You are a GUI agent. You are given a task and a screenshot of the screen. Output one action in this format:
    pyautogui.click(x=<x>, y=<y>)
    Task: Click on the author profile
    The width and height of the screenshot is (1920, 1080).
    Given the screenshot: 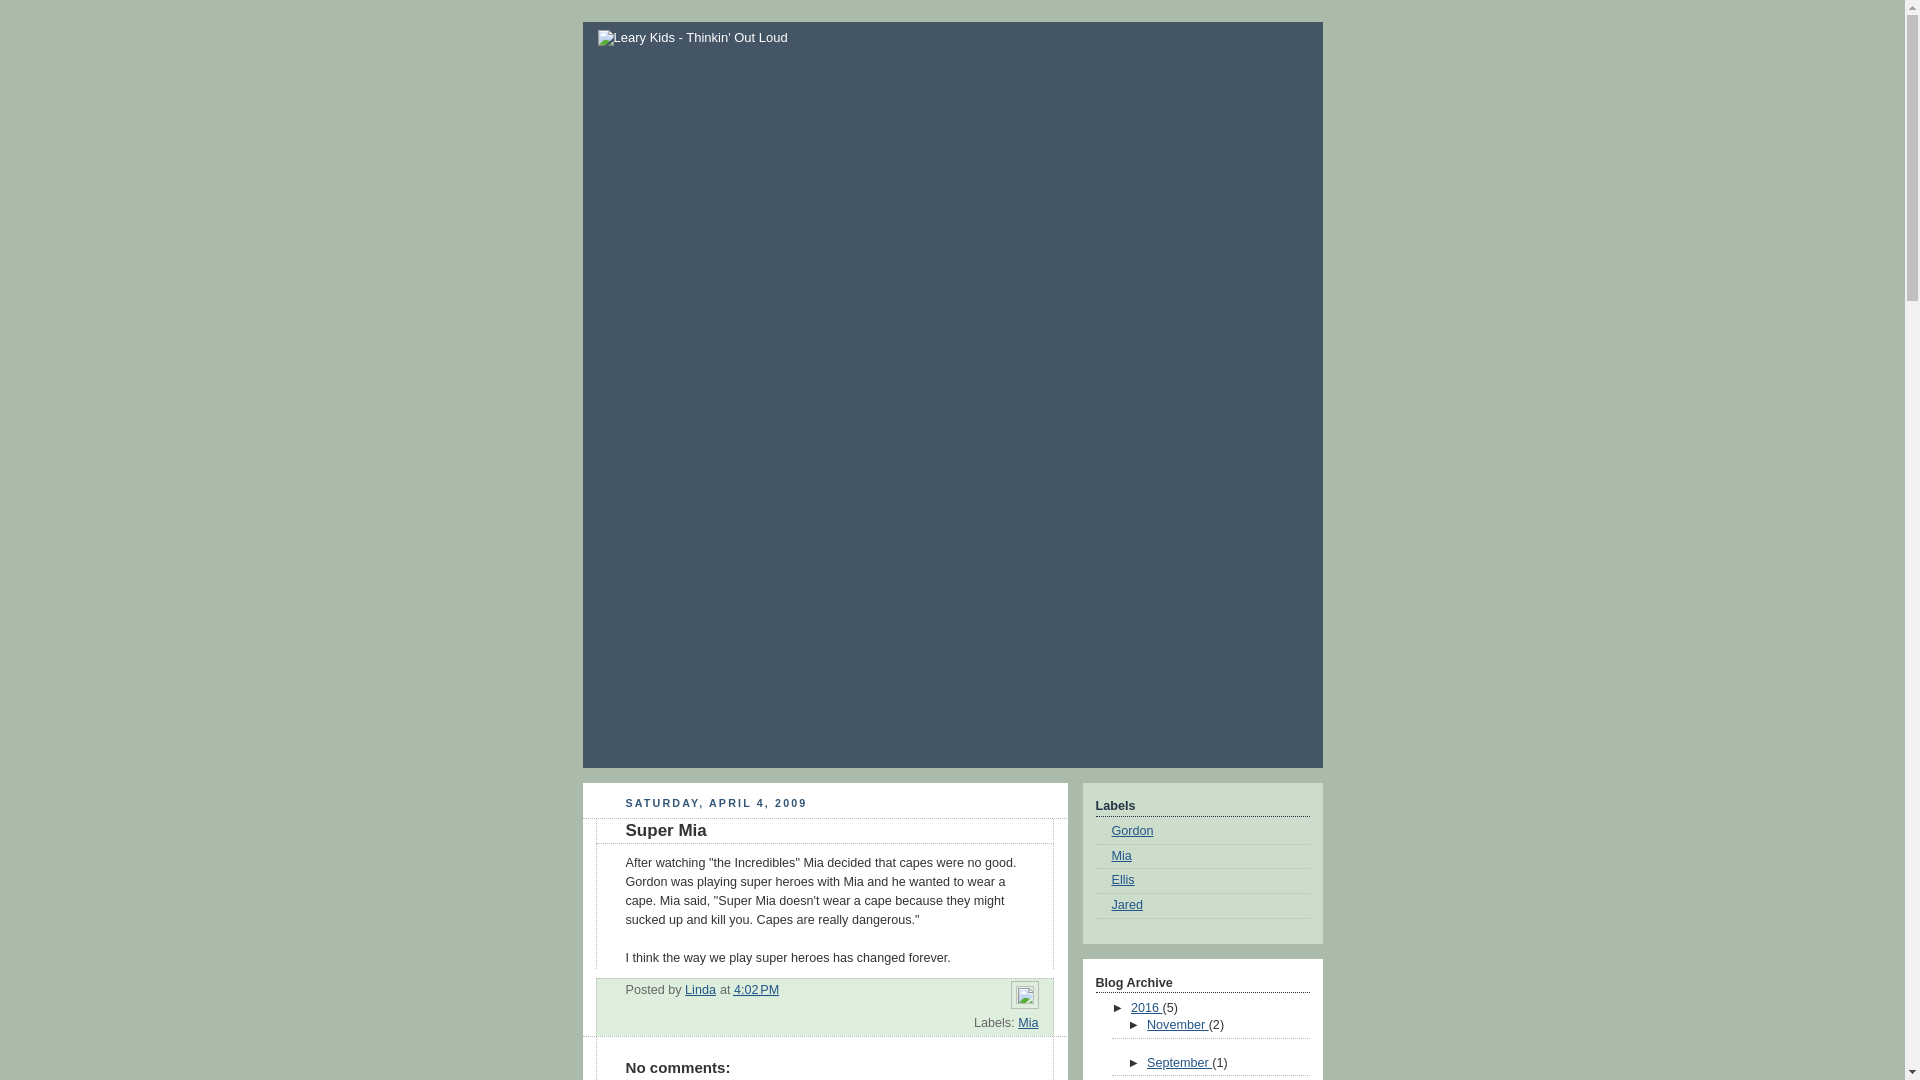 What is the action you would take?
    pyautogui.click(x=700, y=989)
    